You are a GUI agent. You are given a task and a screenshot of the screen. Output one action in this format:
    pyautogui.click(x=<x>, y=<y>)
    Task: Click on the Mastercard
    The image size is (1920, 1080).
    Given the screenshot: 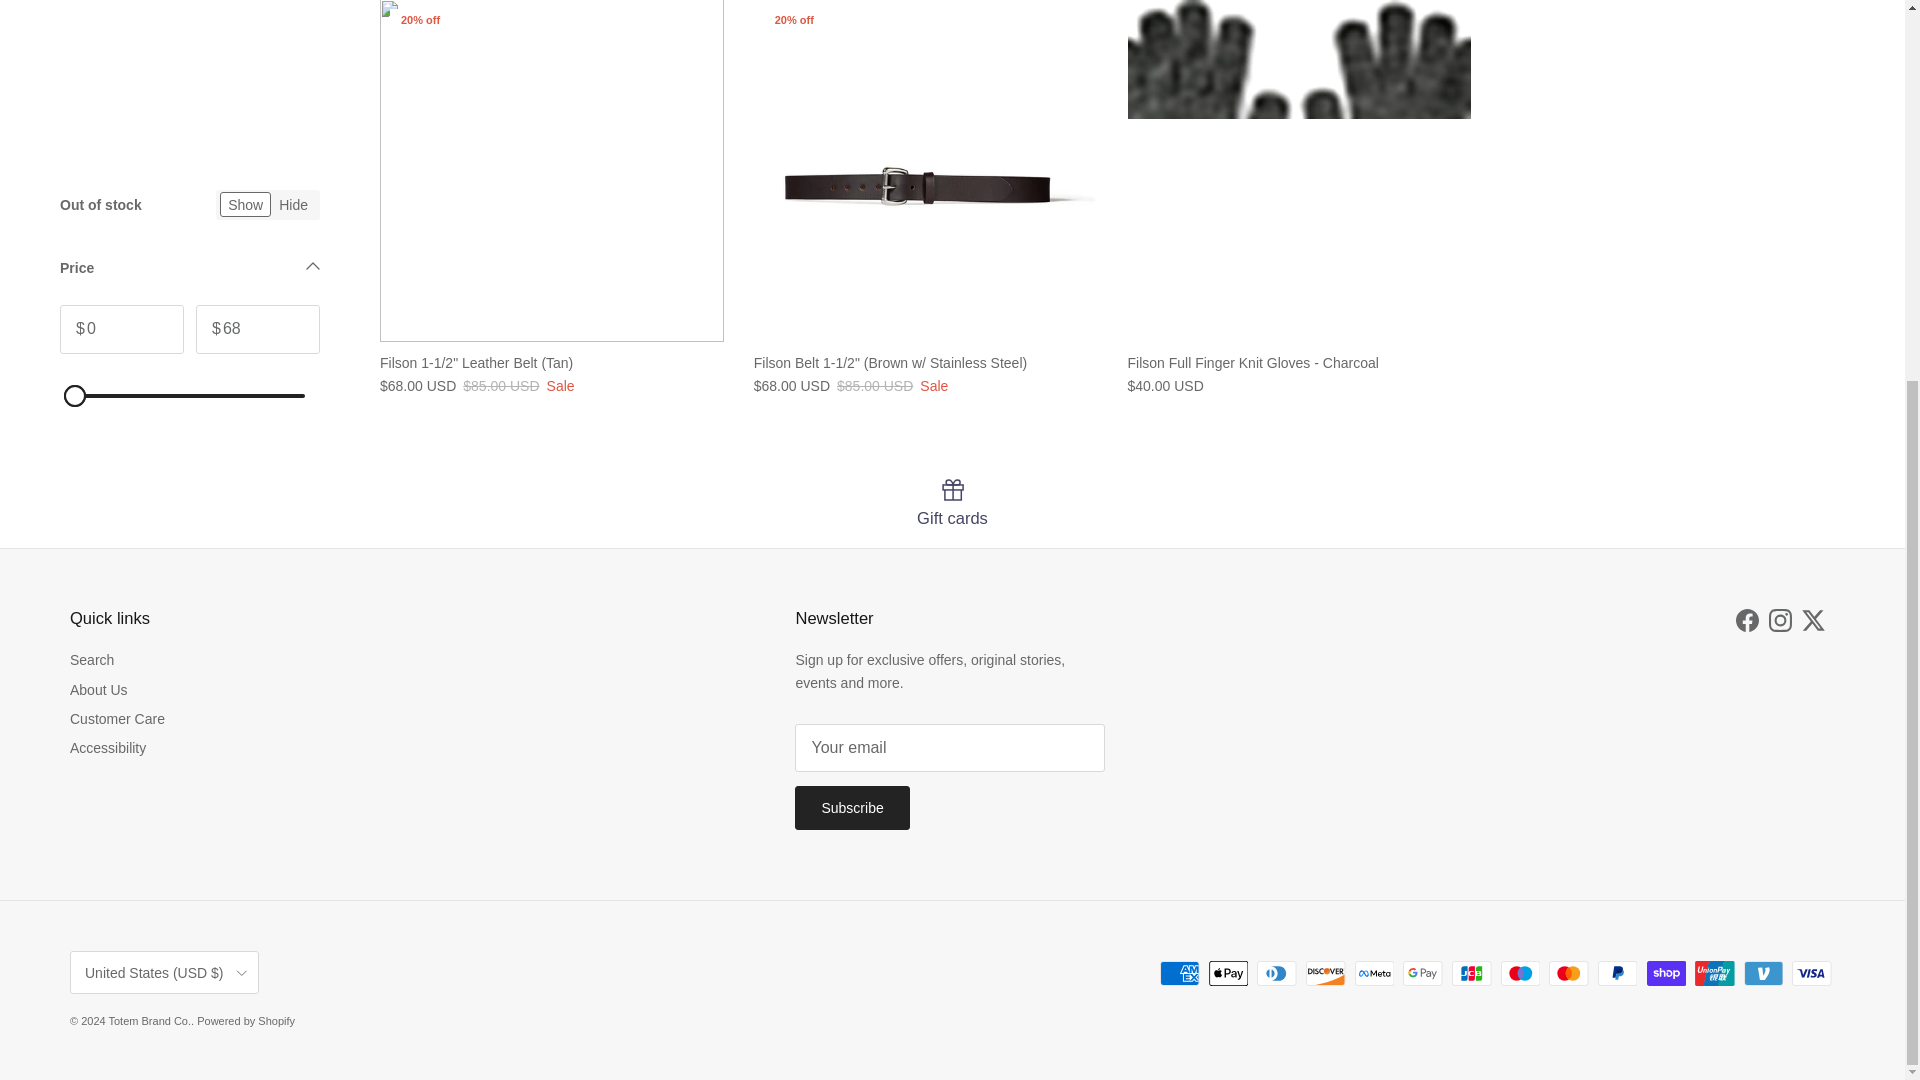 What is the action you would take?
    pyautogui.click(x=1568, y=974)
    